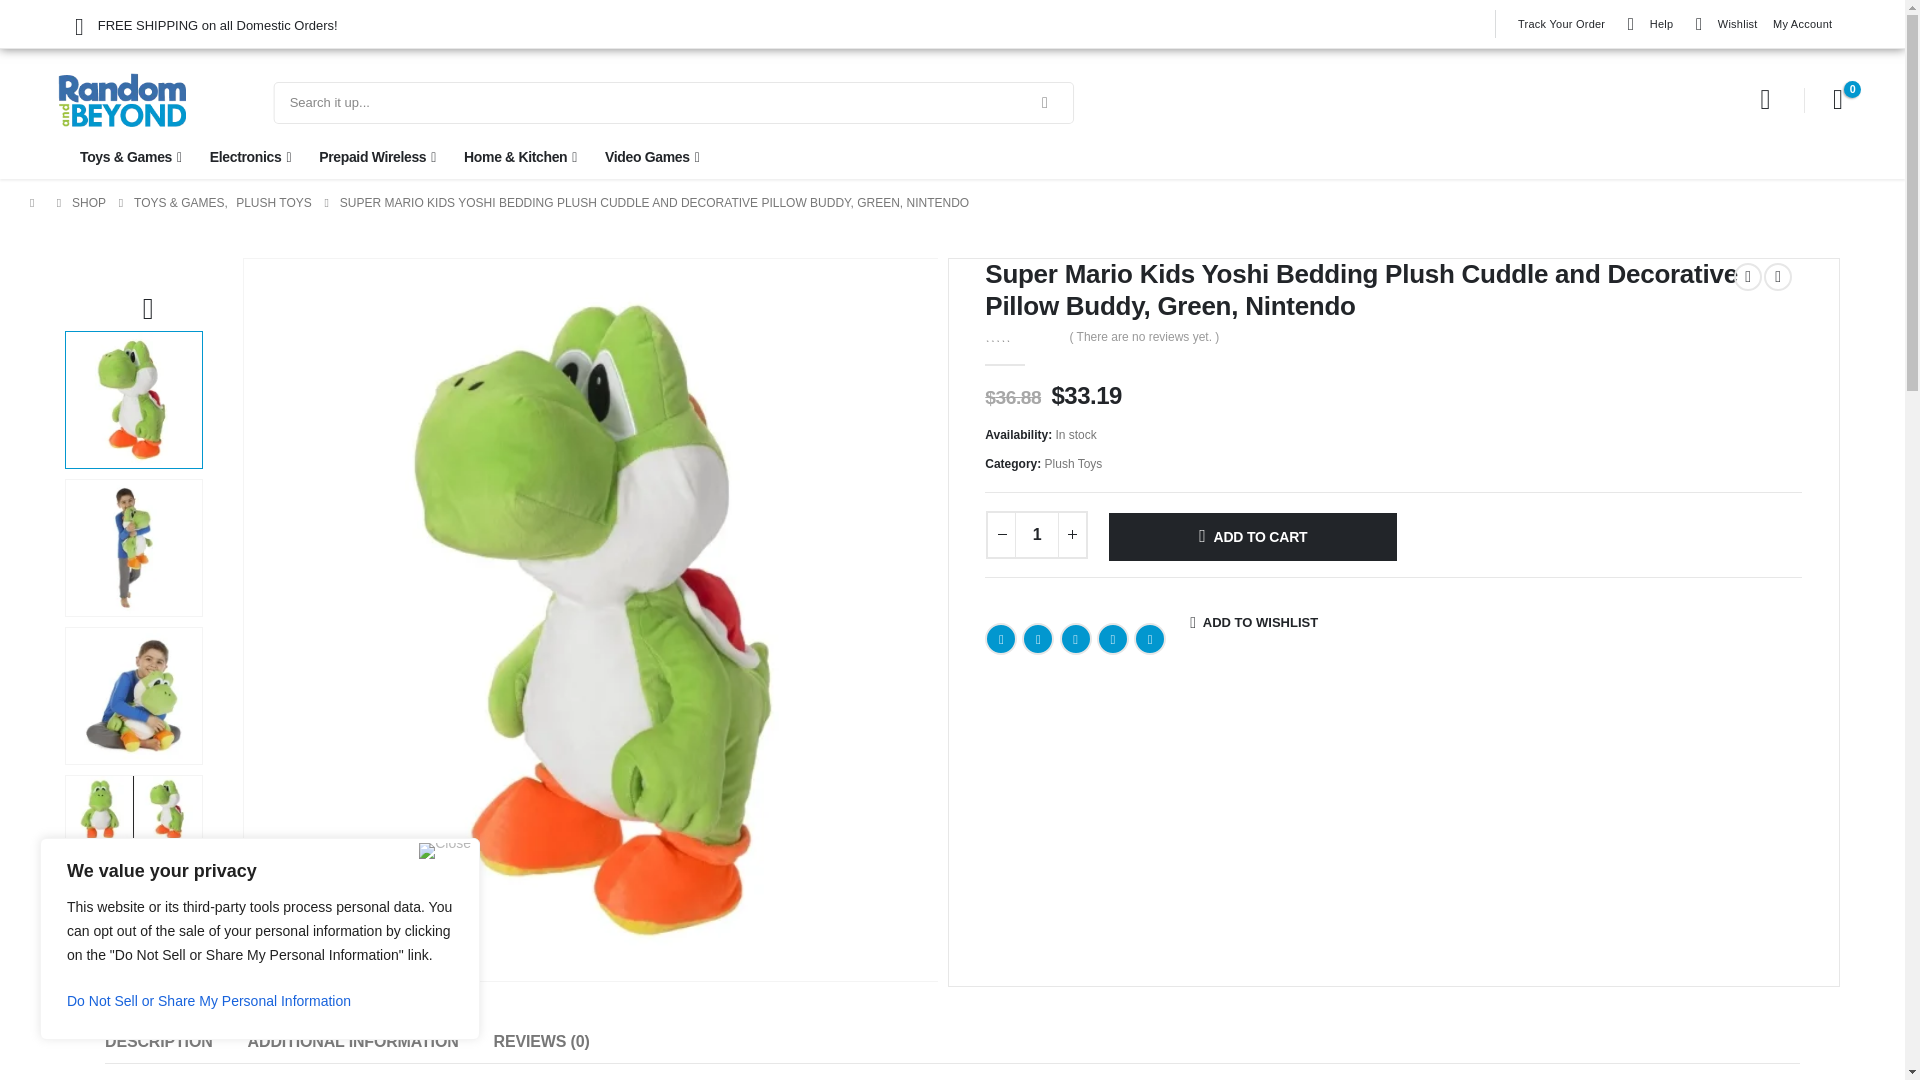  I want to click on Track Your Order, so click(1560, 23).